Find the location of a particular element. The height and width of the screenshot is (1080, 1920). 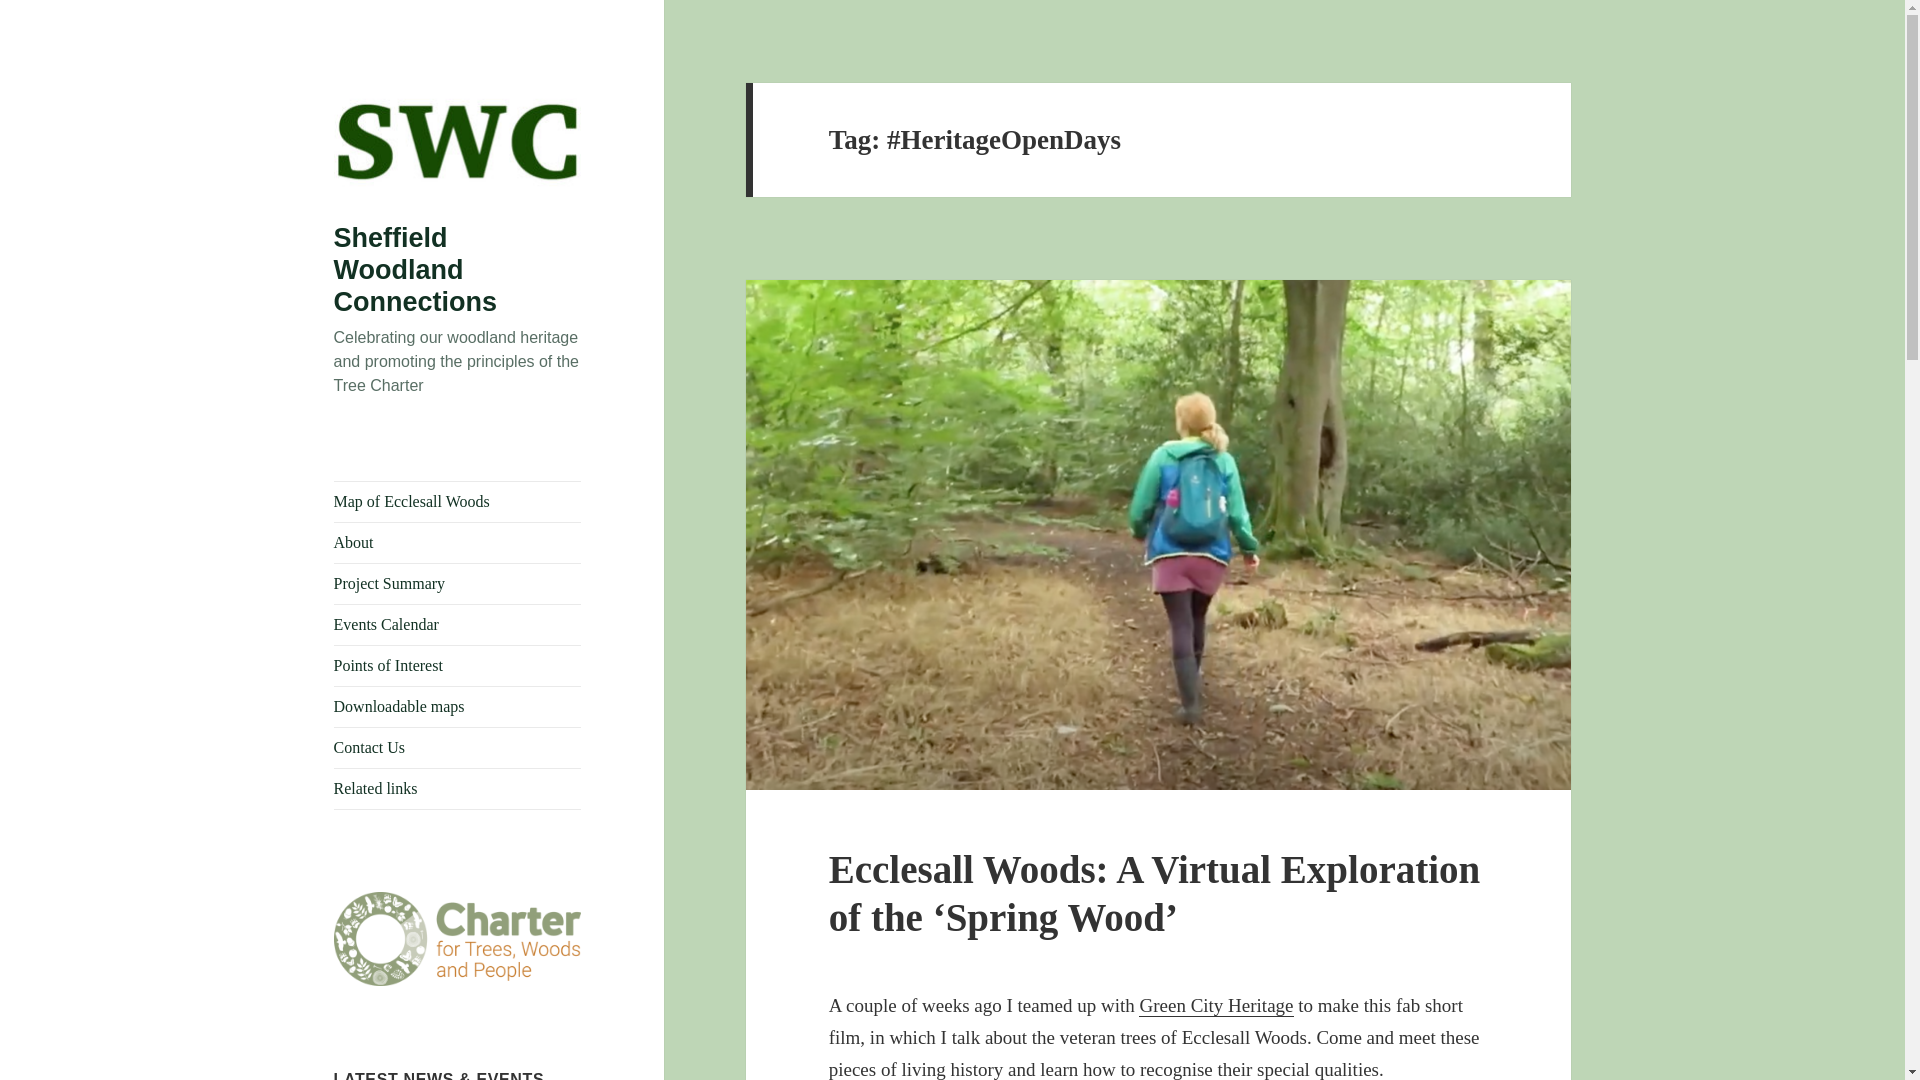

Sheffield Woodland Connections is located at coordinates (416, 270).